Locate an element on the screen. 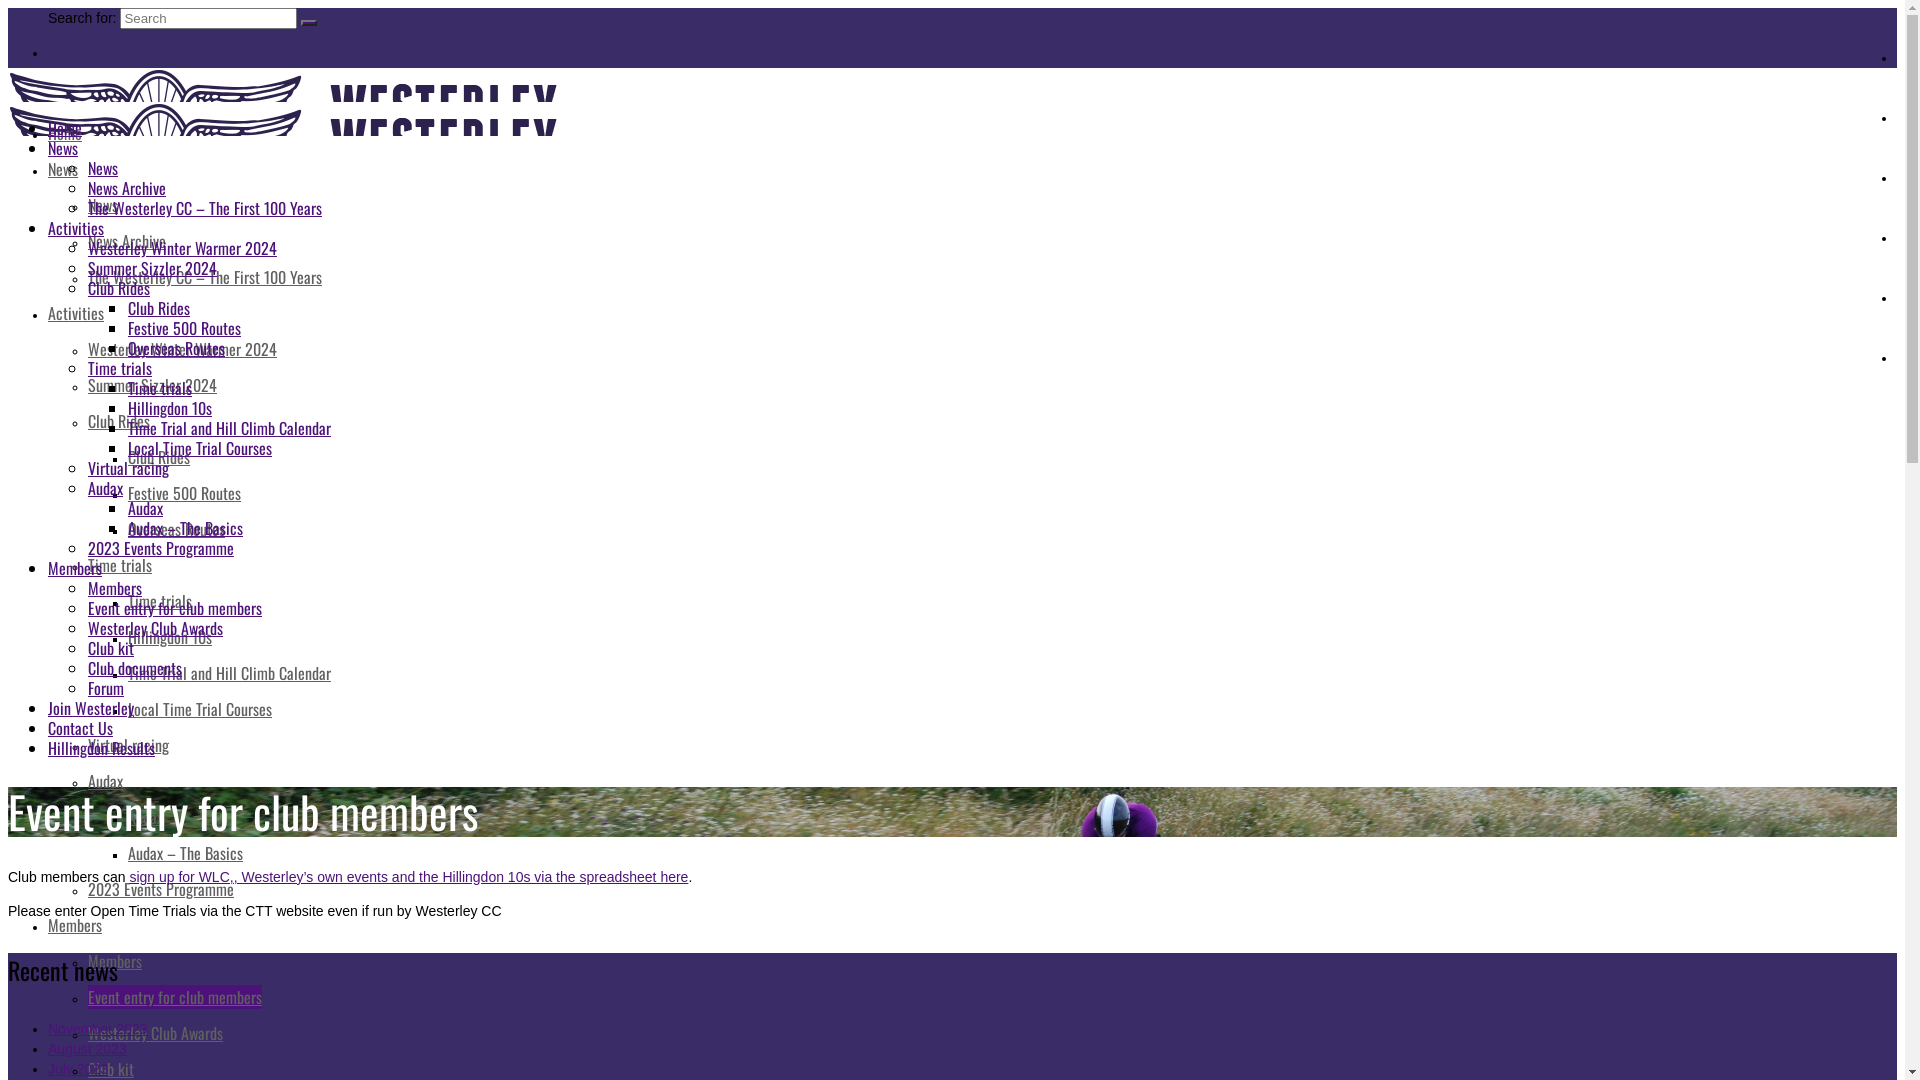 Image resolution: width=1920 pixels, height=1080 pixels. Audax is located at coordinates (146, 817).